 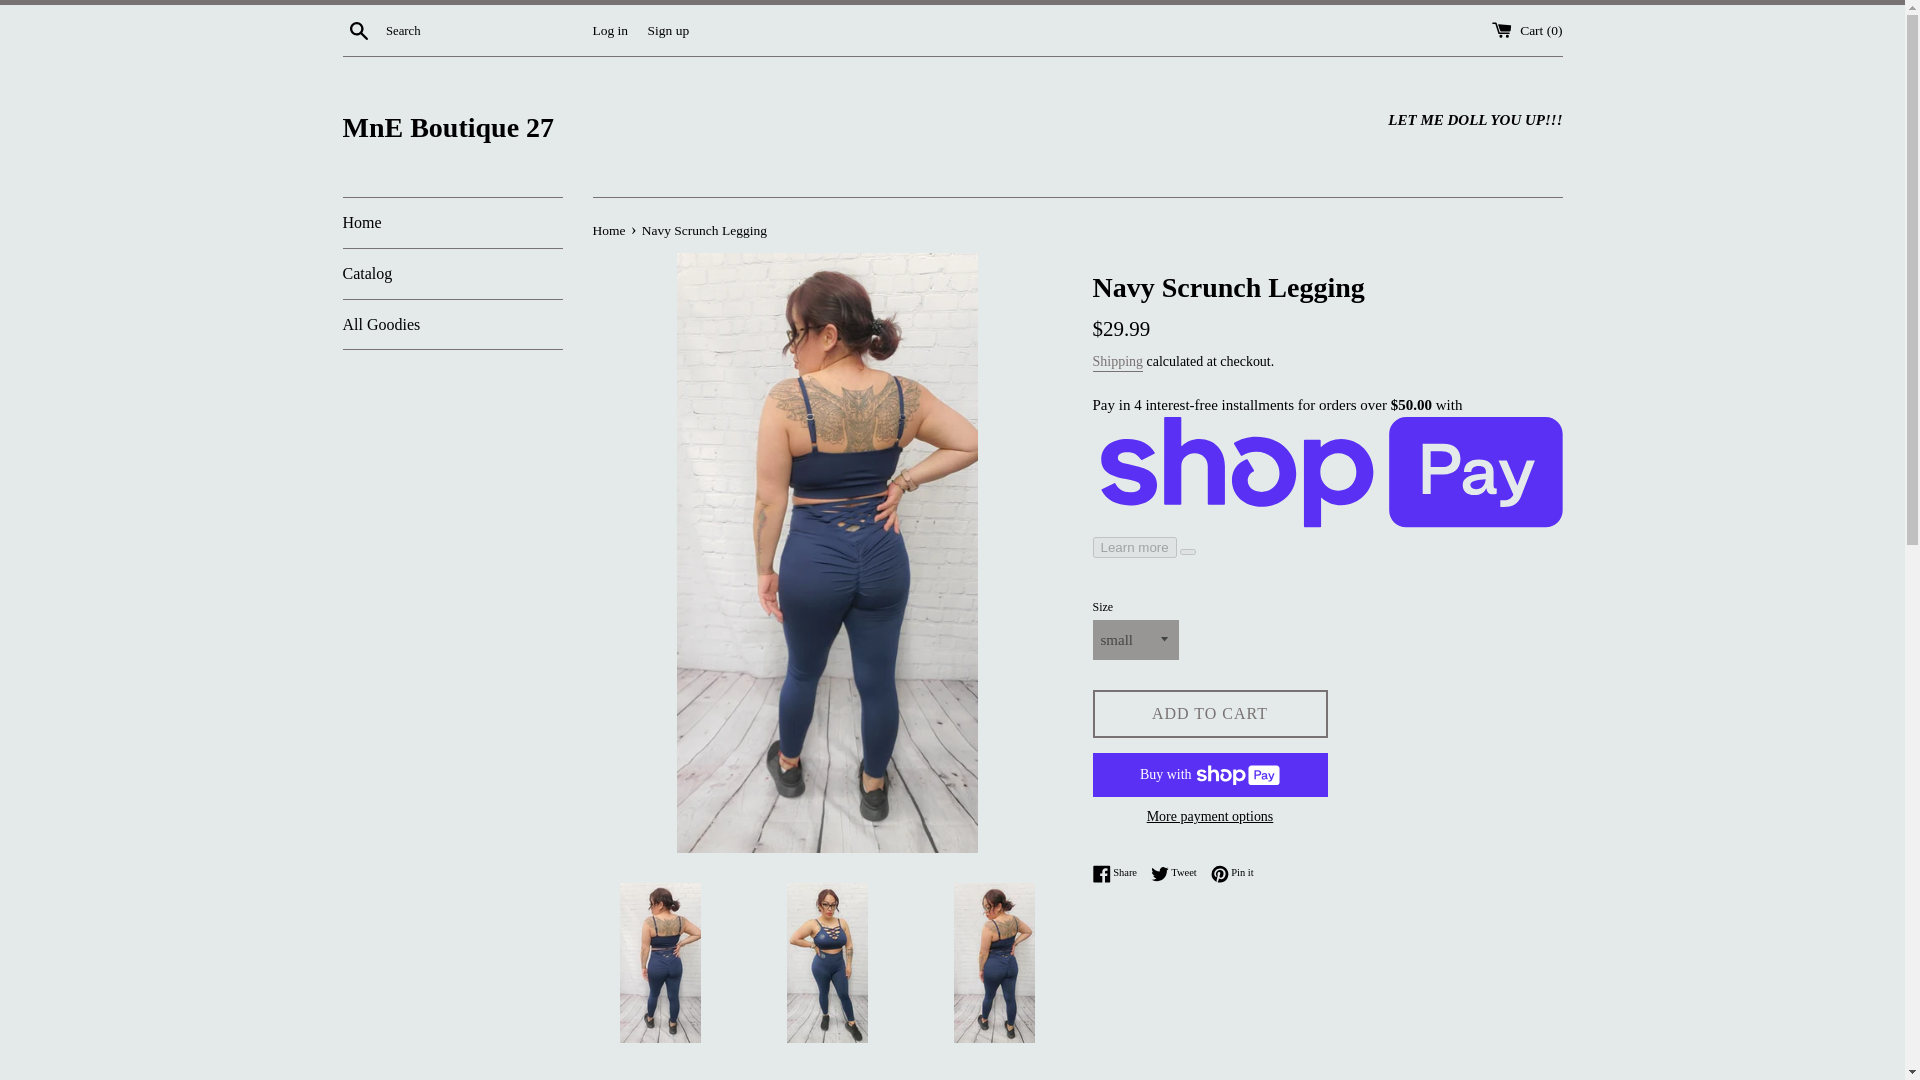 I want to click on Pin on Pinterest, so click(x=1178, y=874).